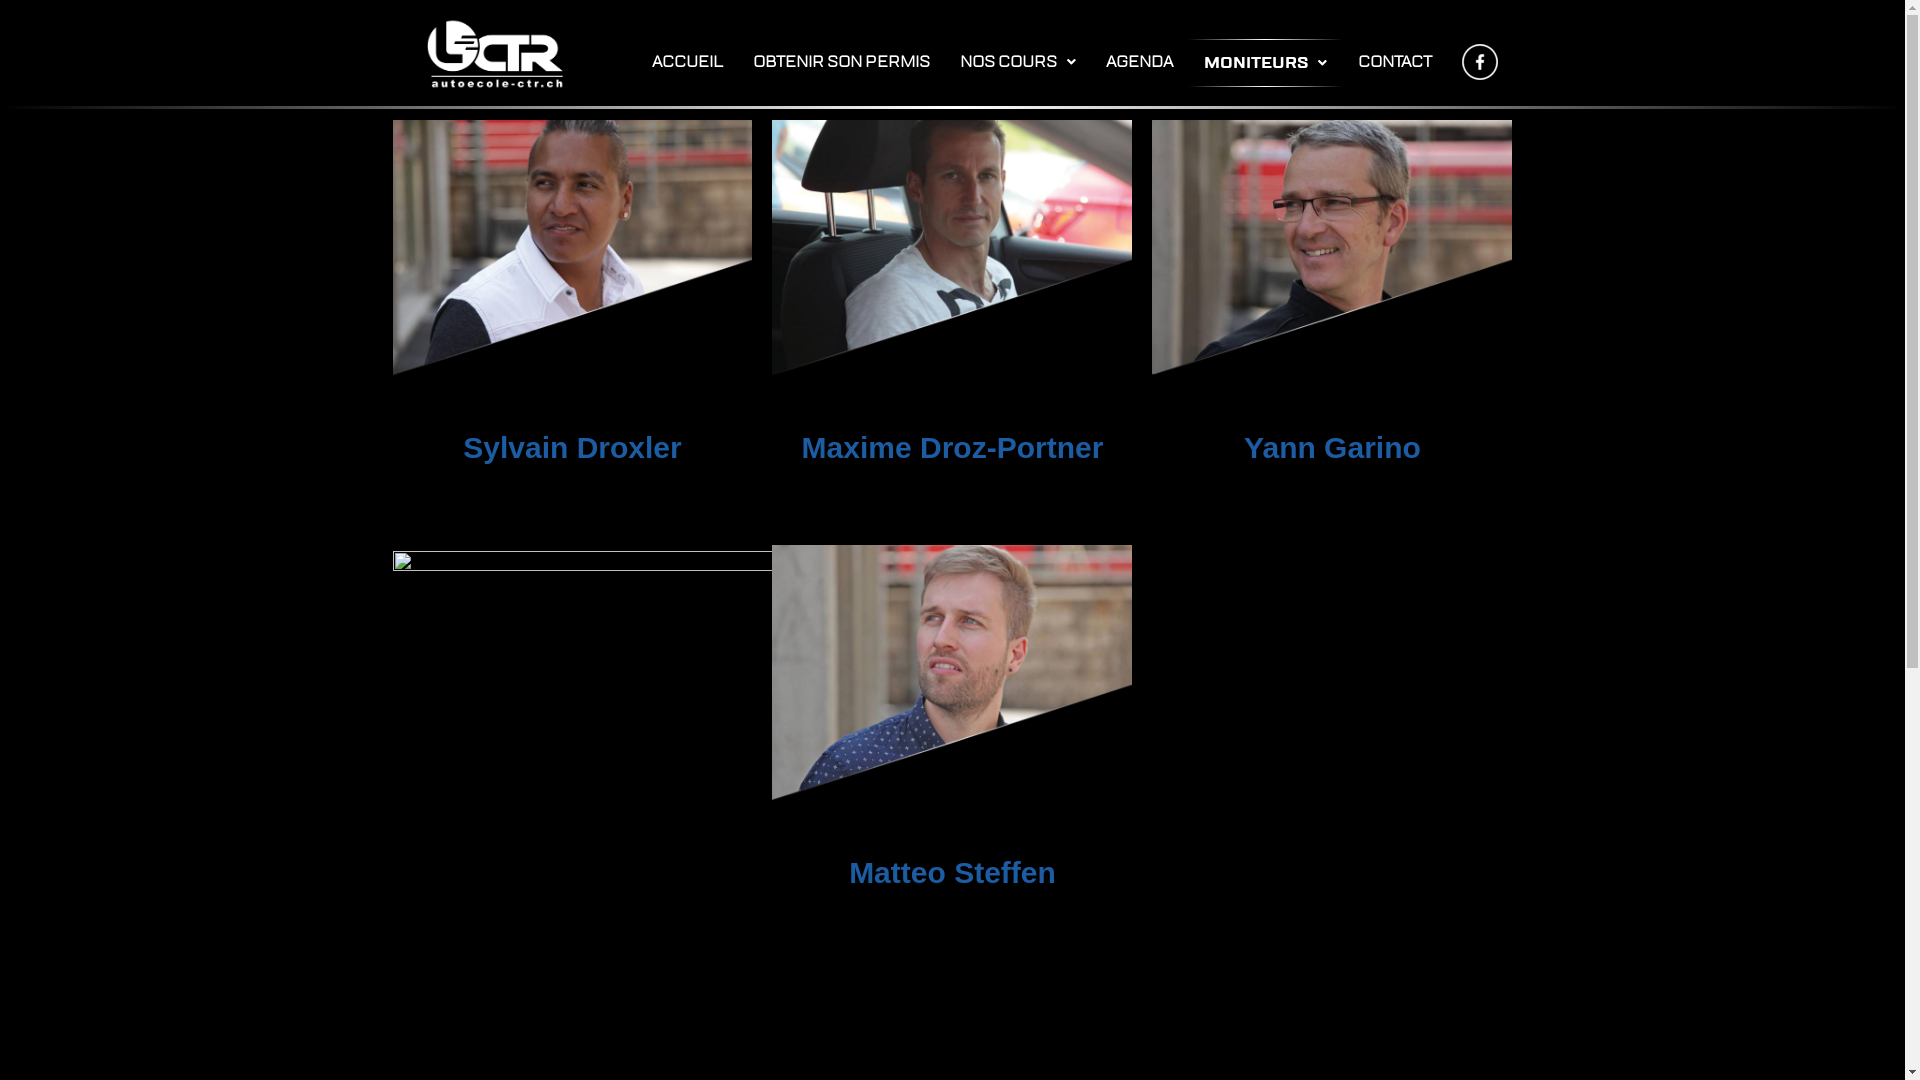  Describe the element at coordinates (572, 448) in the screenshot. I see `Sylvain Droxler` at that location.